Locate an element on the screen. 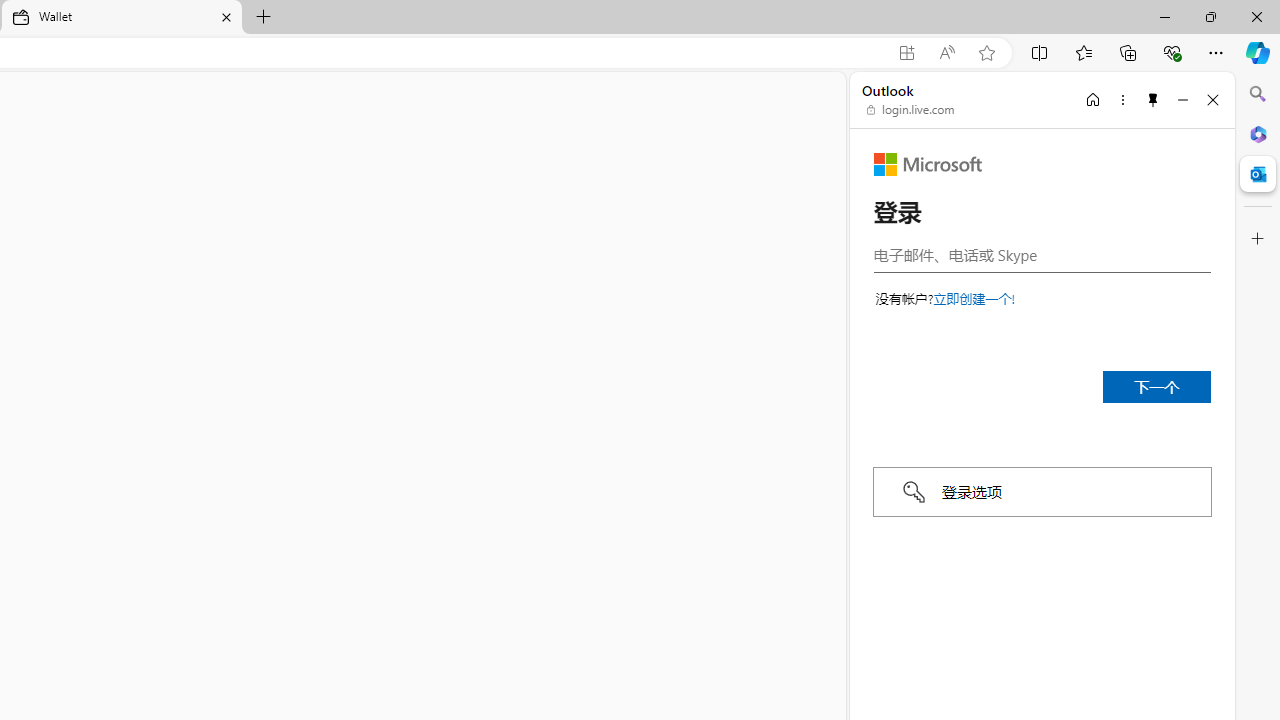 The width and height of the screenshot is (1280, 720). login.live.com is located at coordinates (911, 110).